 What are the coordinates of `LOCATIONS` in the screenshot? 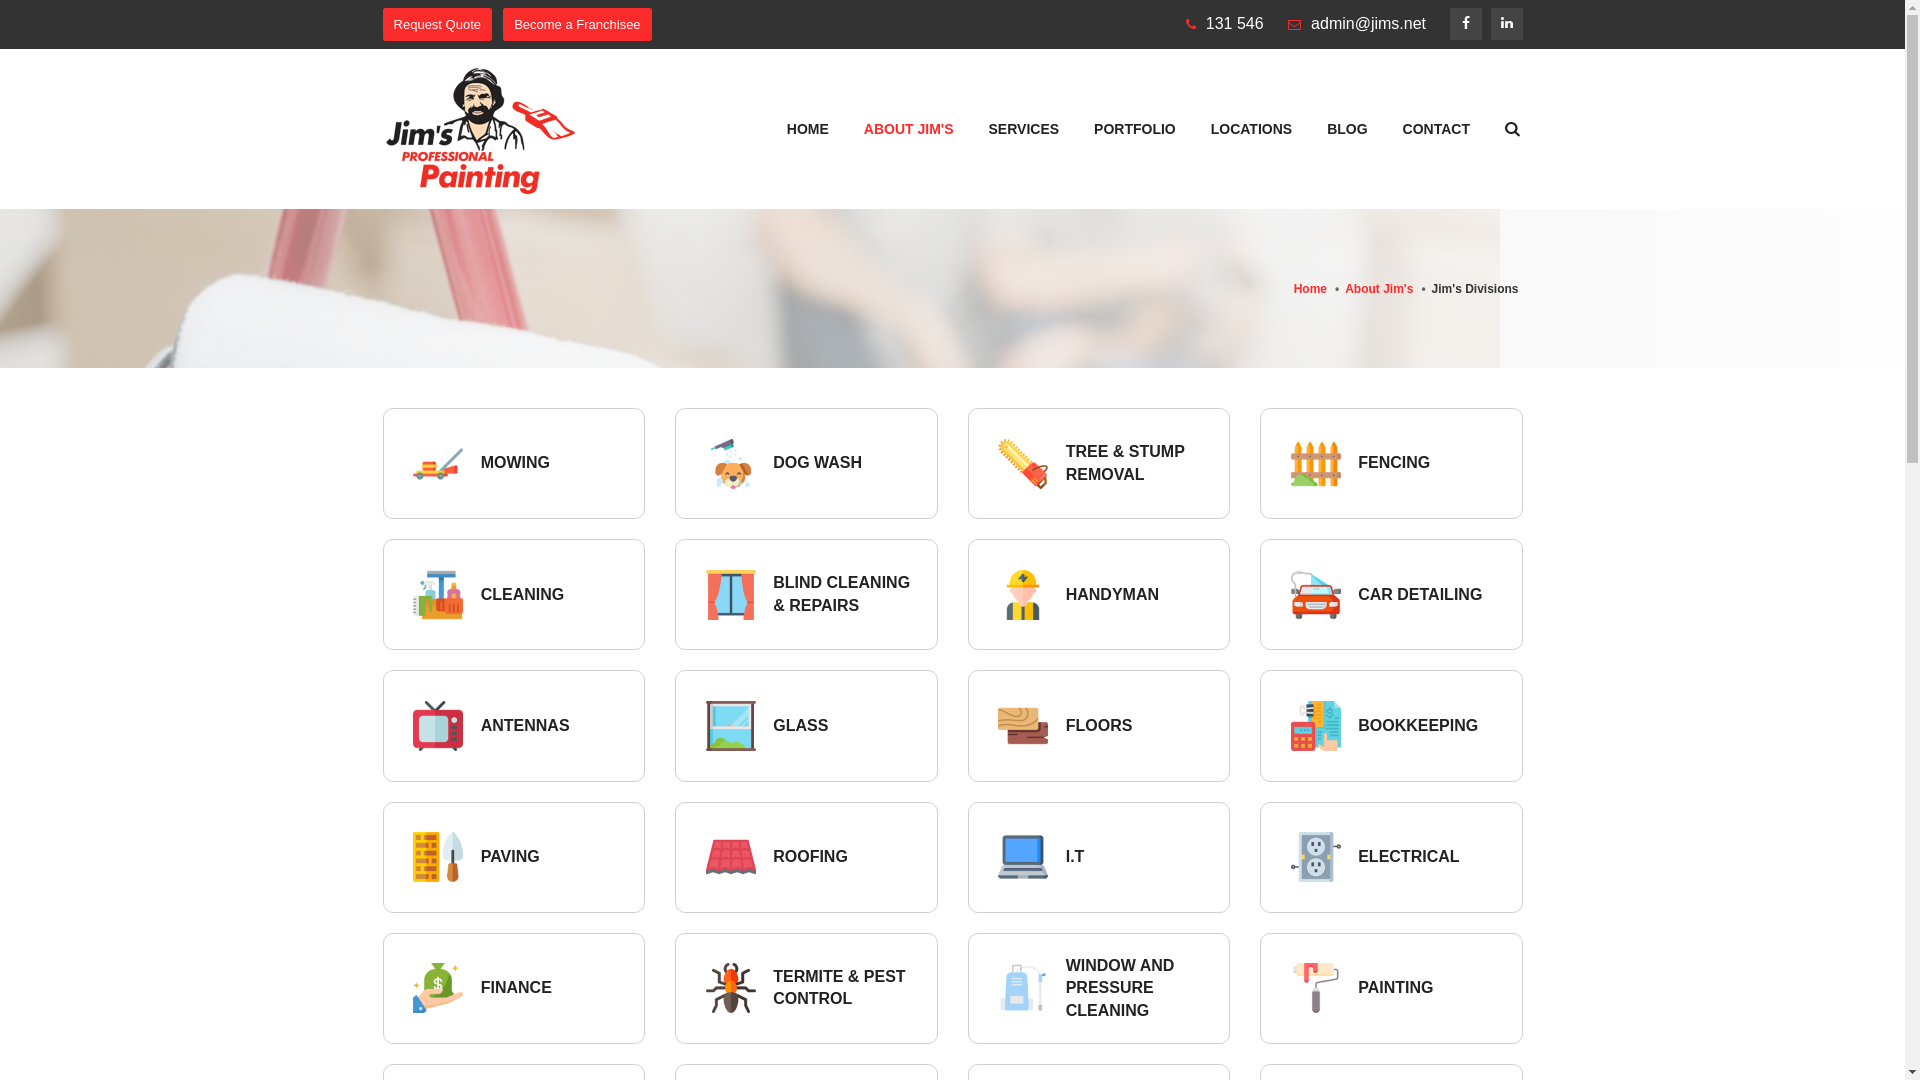 It's located at (1251, 128).